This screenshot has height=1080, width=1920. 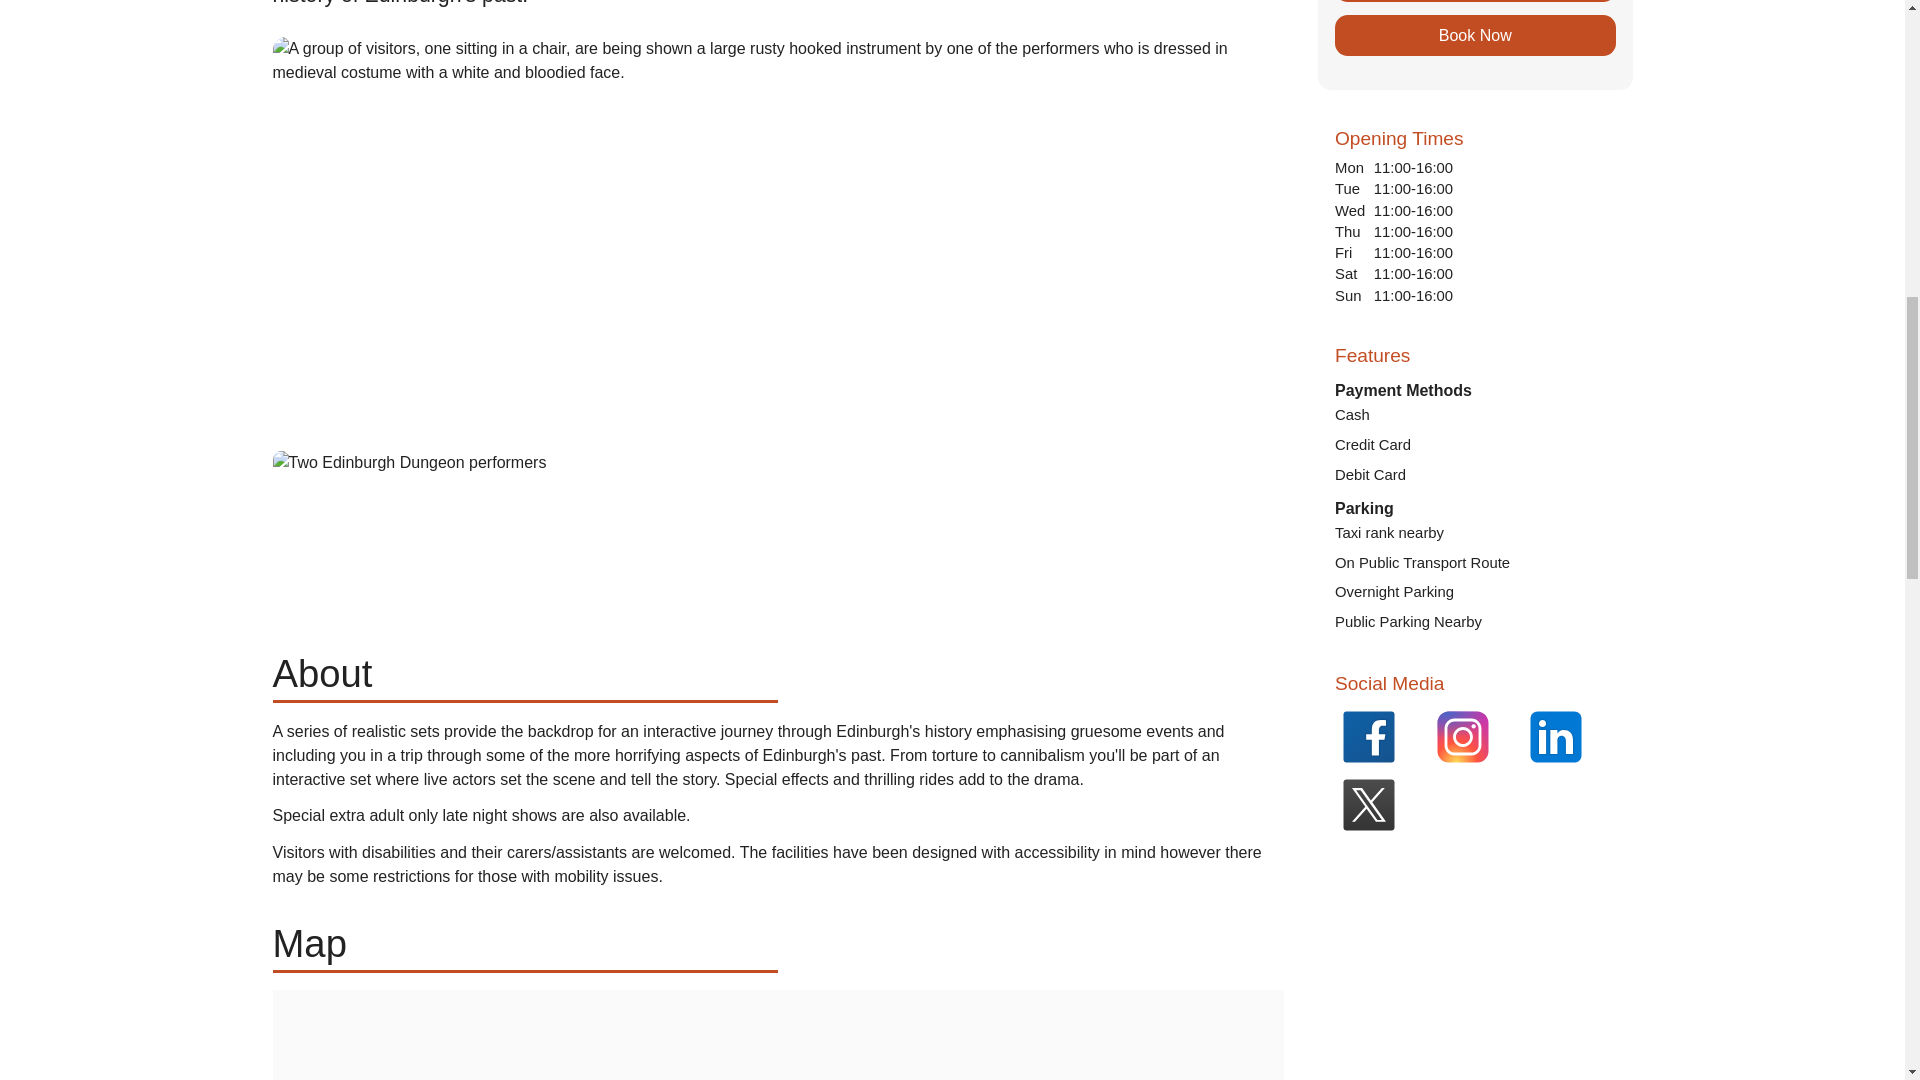 I want to click on LinkedIn, so click(x=1569, y=737).